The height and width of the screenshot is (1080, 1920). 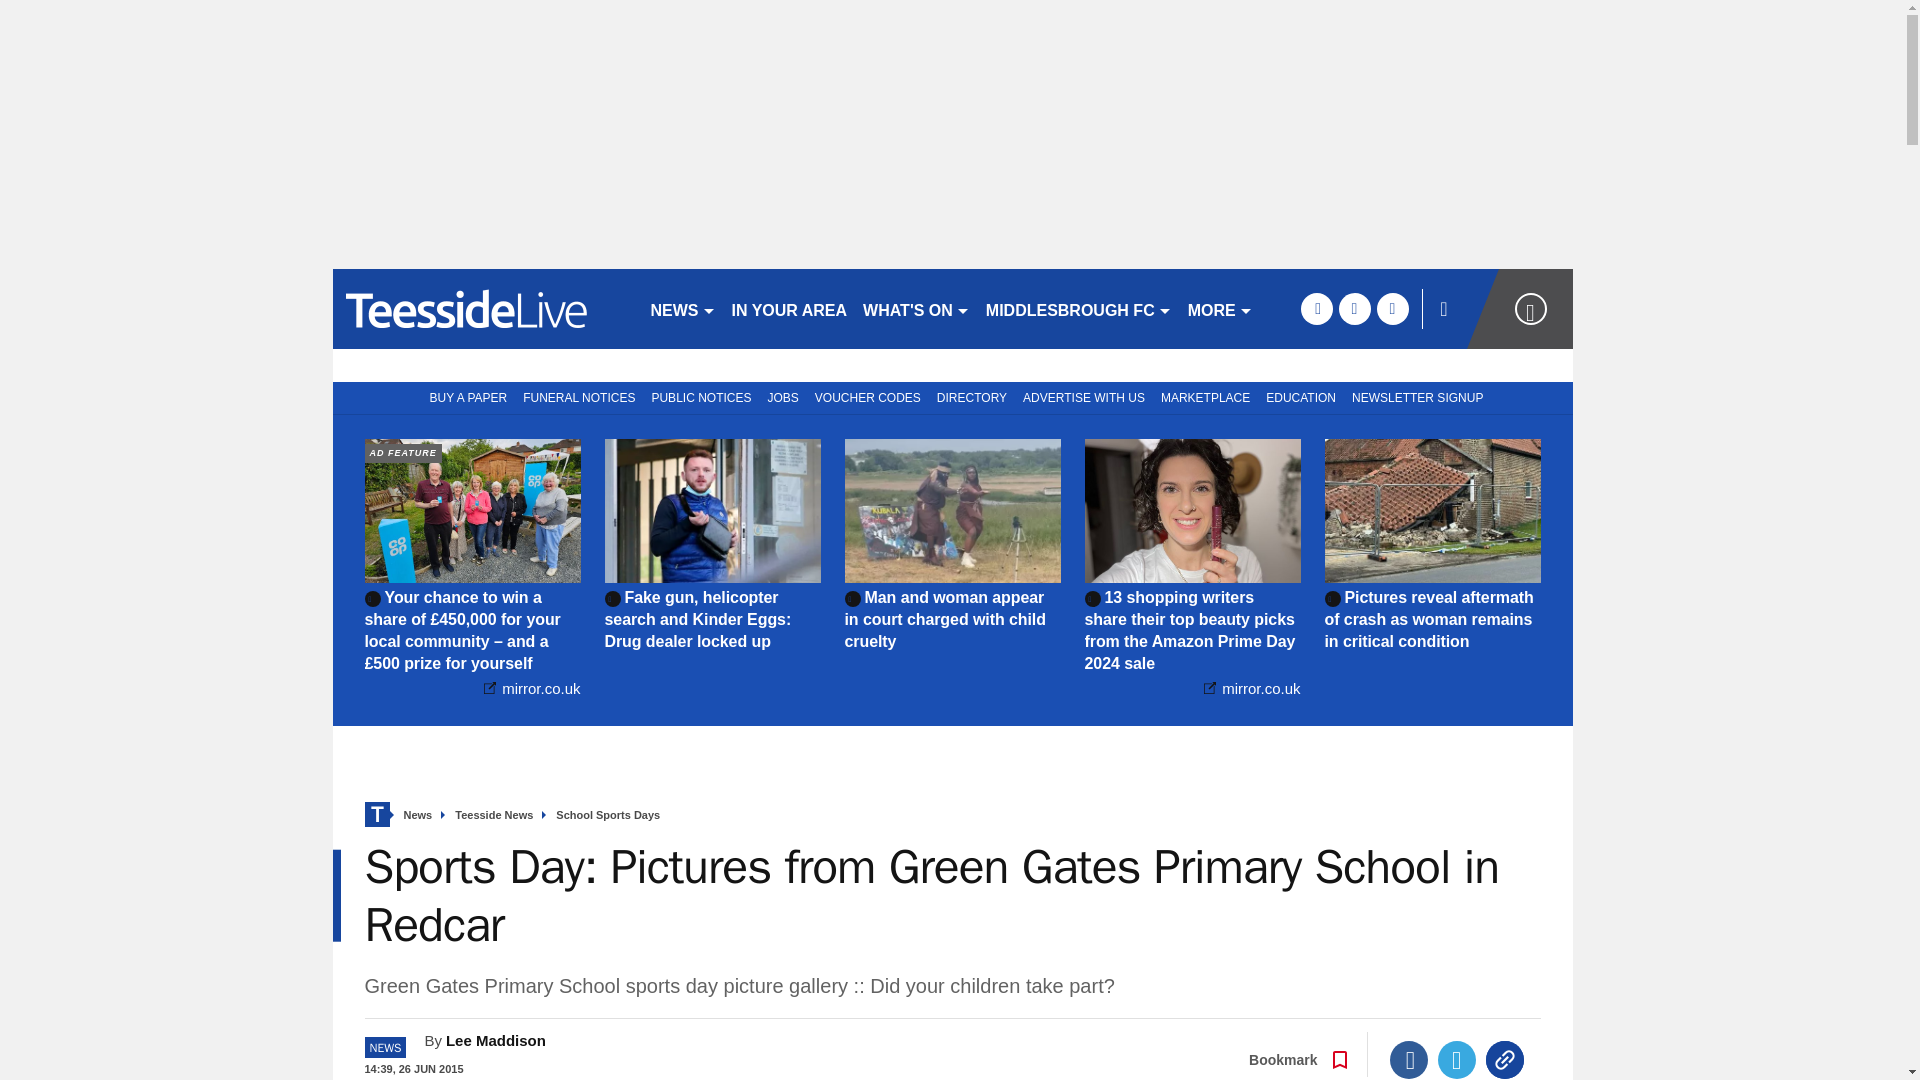 I want to click on twitter, so click(x=1354, y=308).